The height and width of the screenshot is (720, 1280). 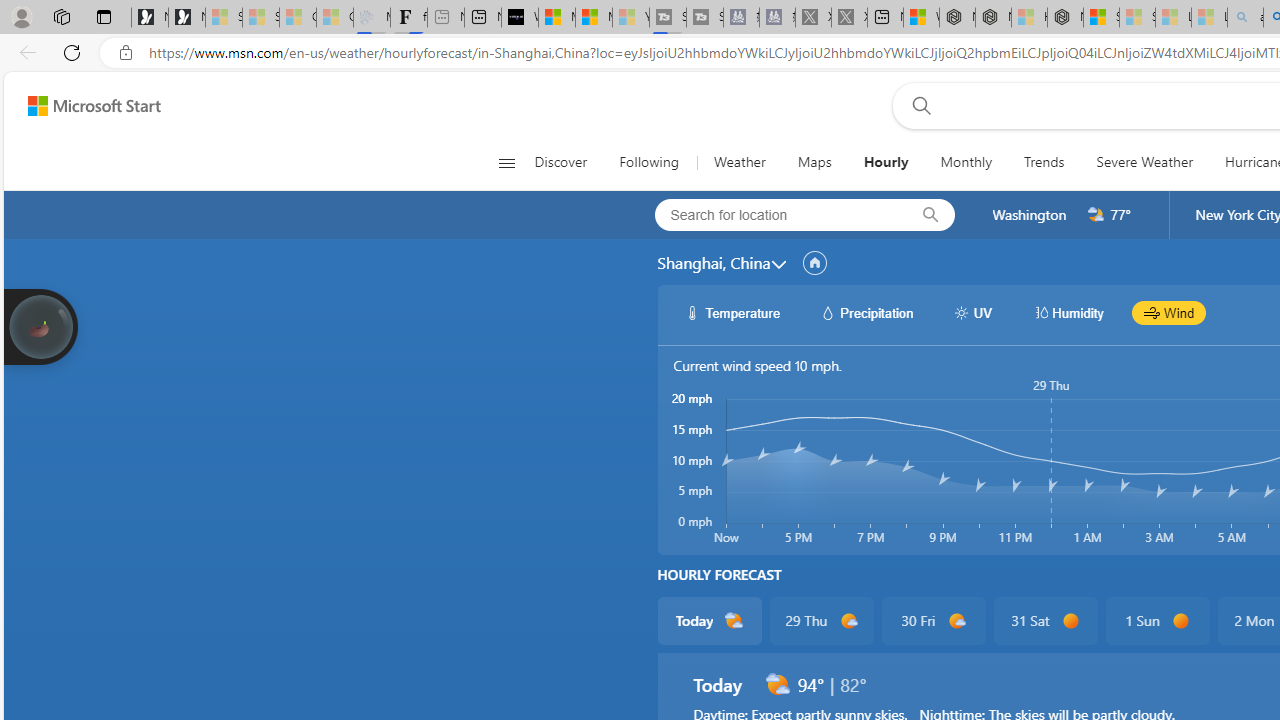 What do you see at coordinates (740, 162) in the screenshot?
I see `Weather` at bounding box center [740, 162].